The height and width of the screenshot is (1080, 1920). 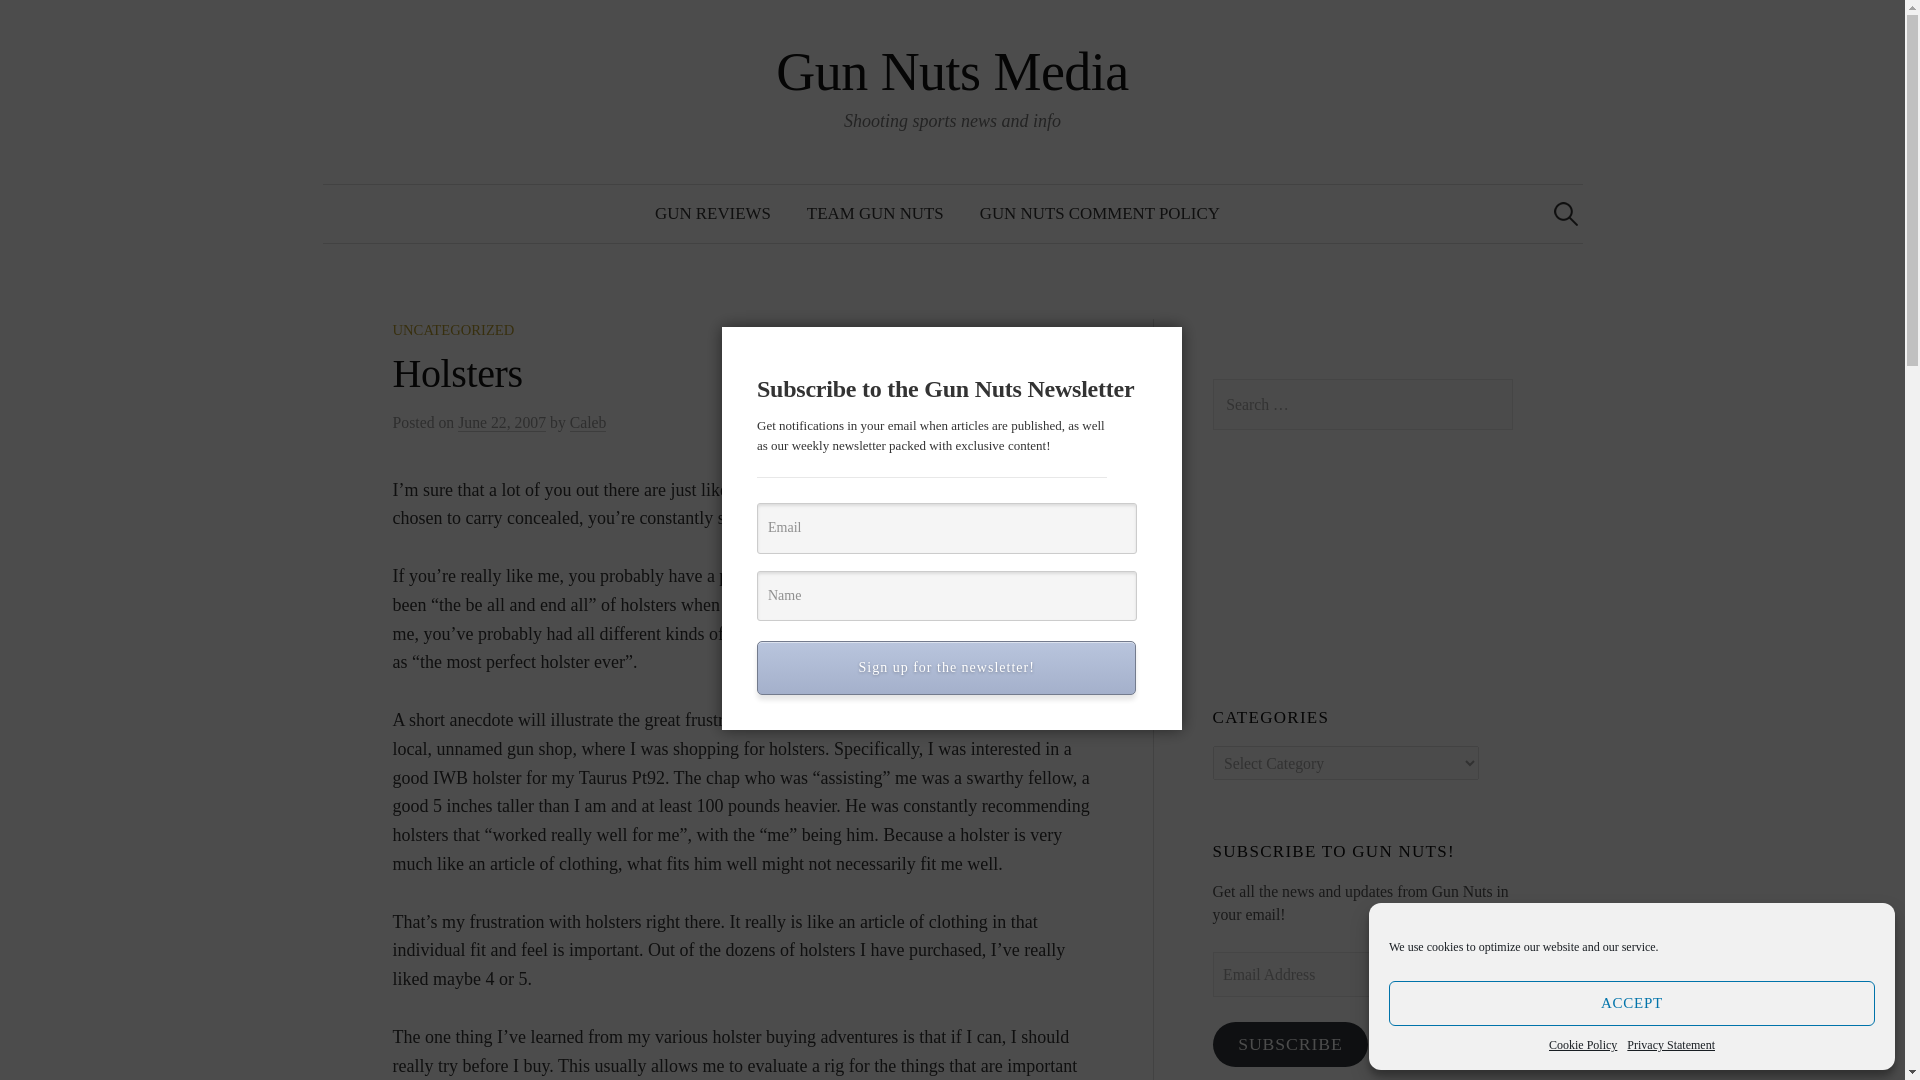 I want to click on Email, so click(x=946, y=528).